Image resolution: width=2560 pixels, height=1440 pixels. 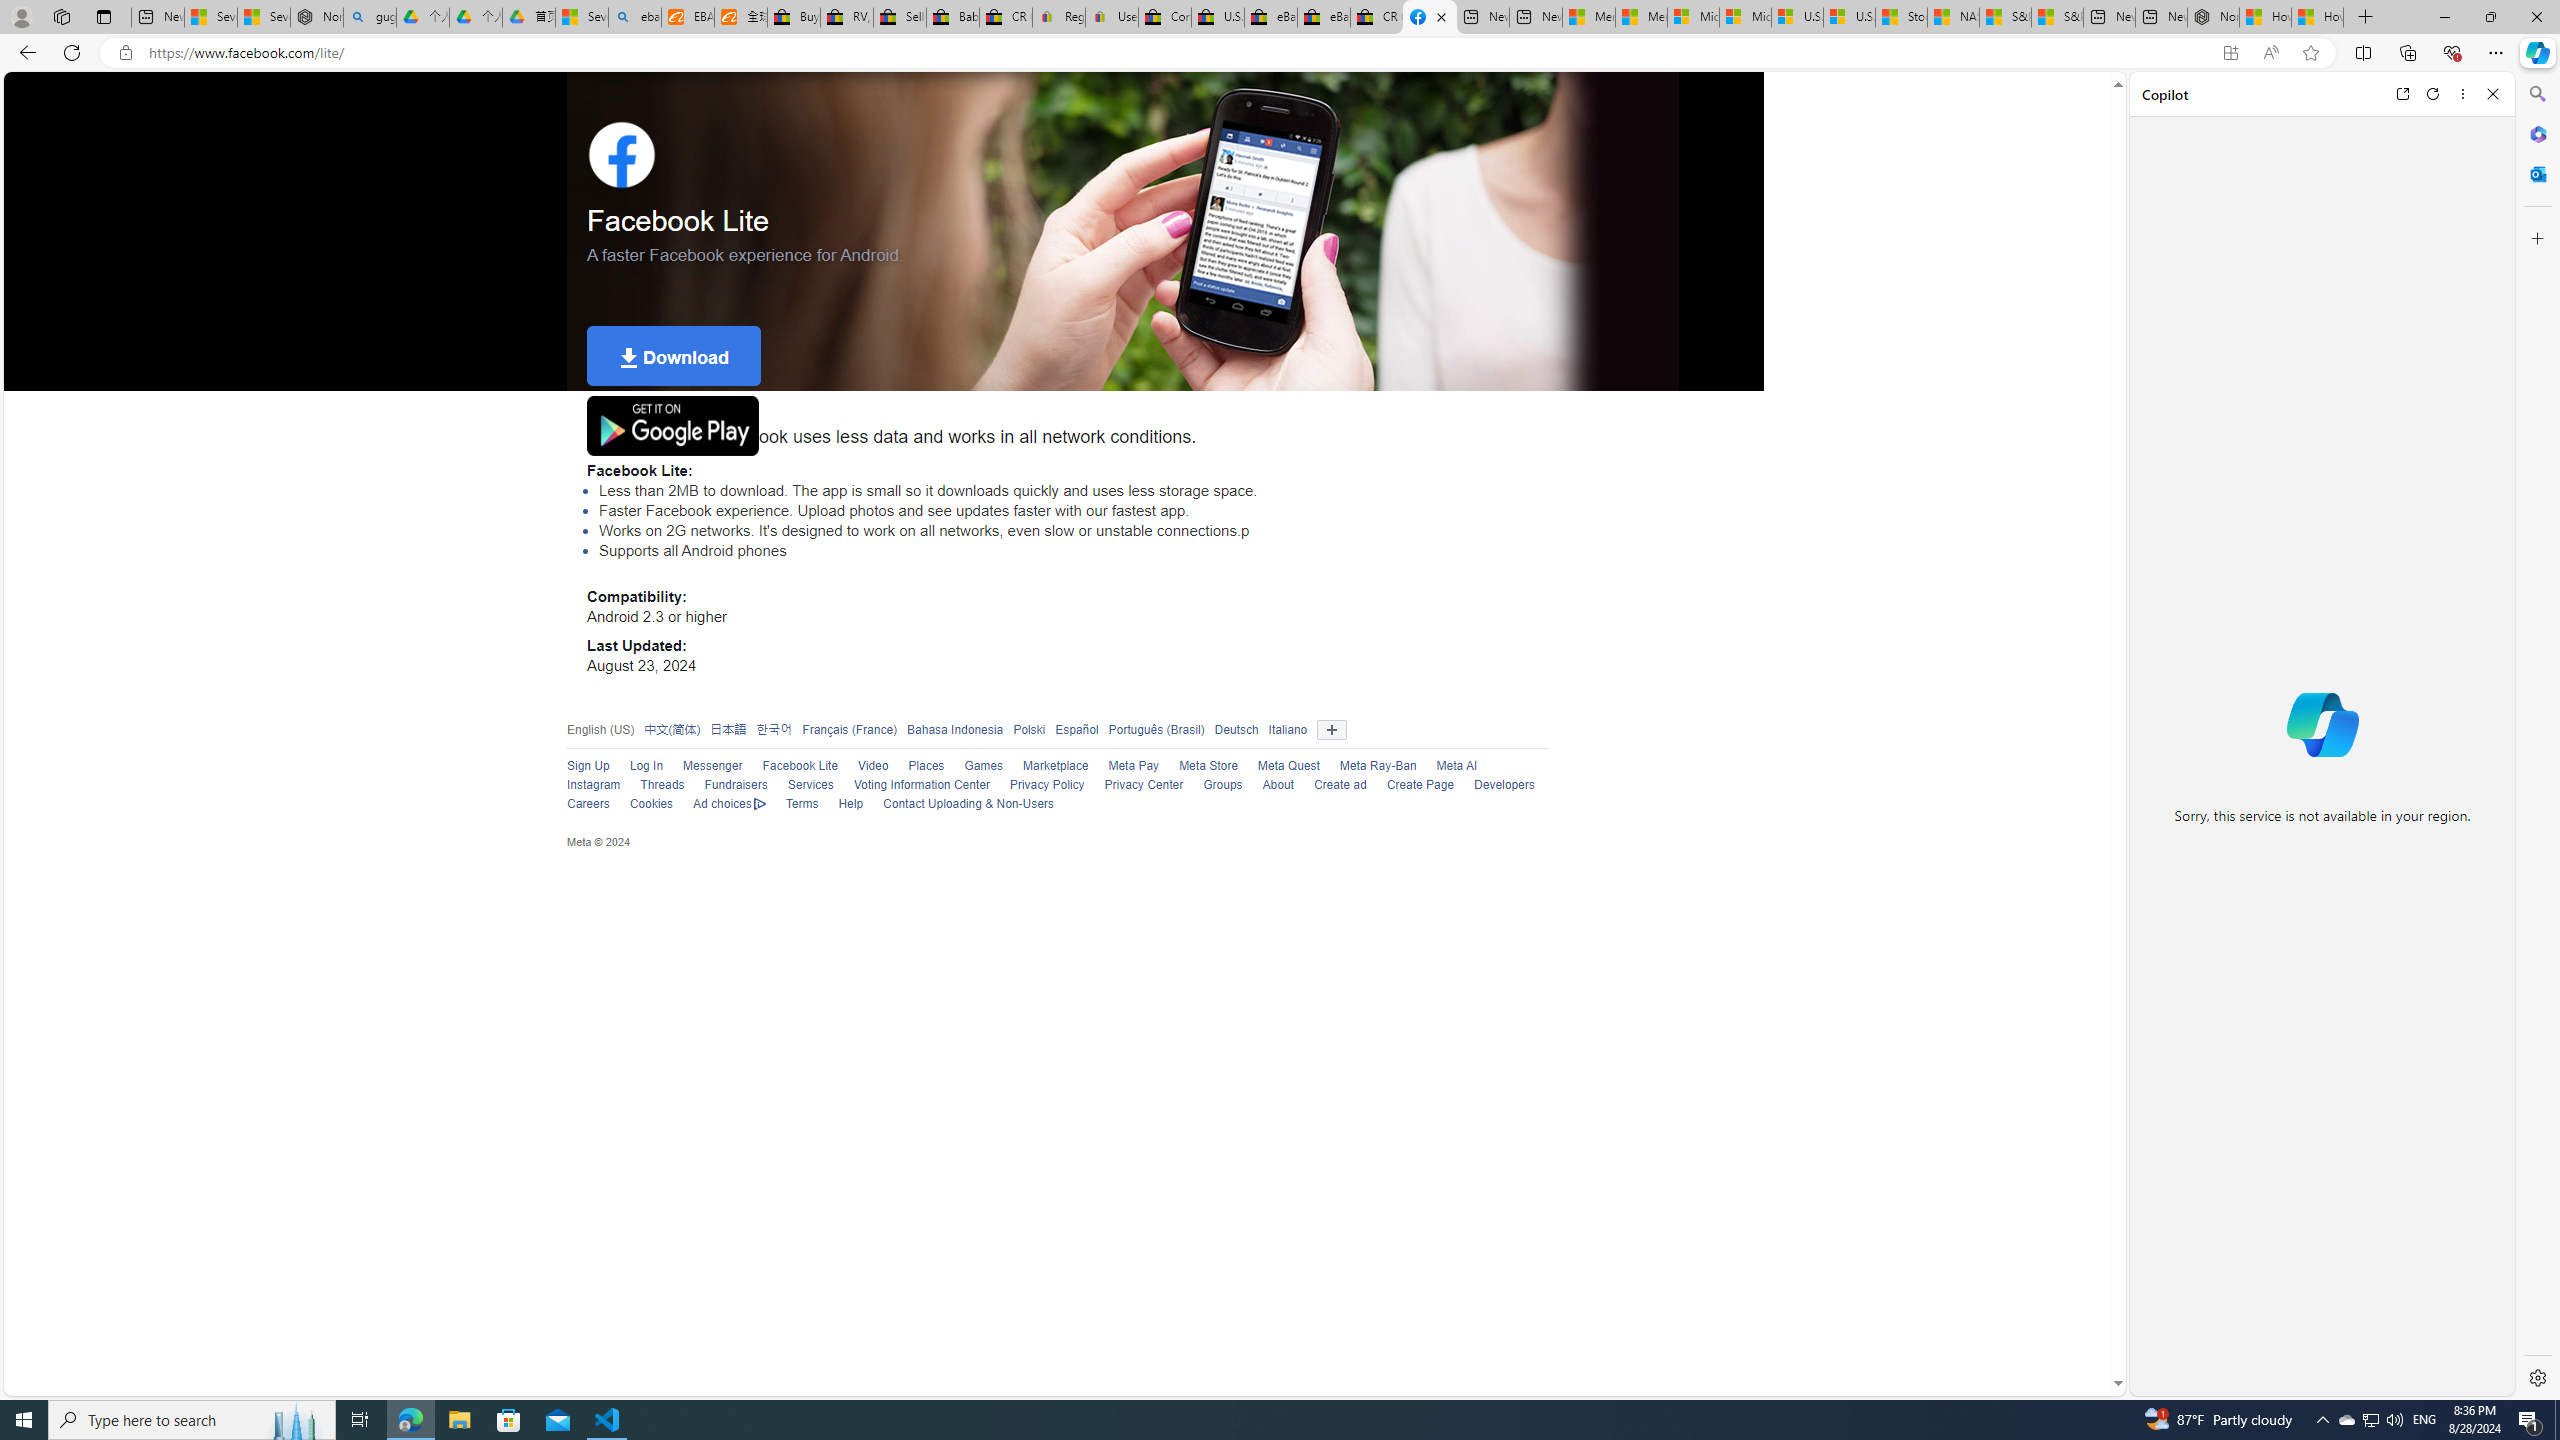 I want to click on Create ad, so click(x=1330, y=786).